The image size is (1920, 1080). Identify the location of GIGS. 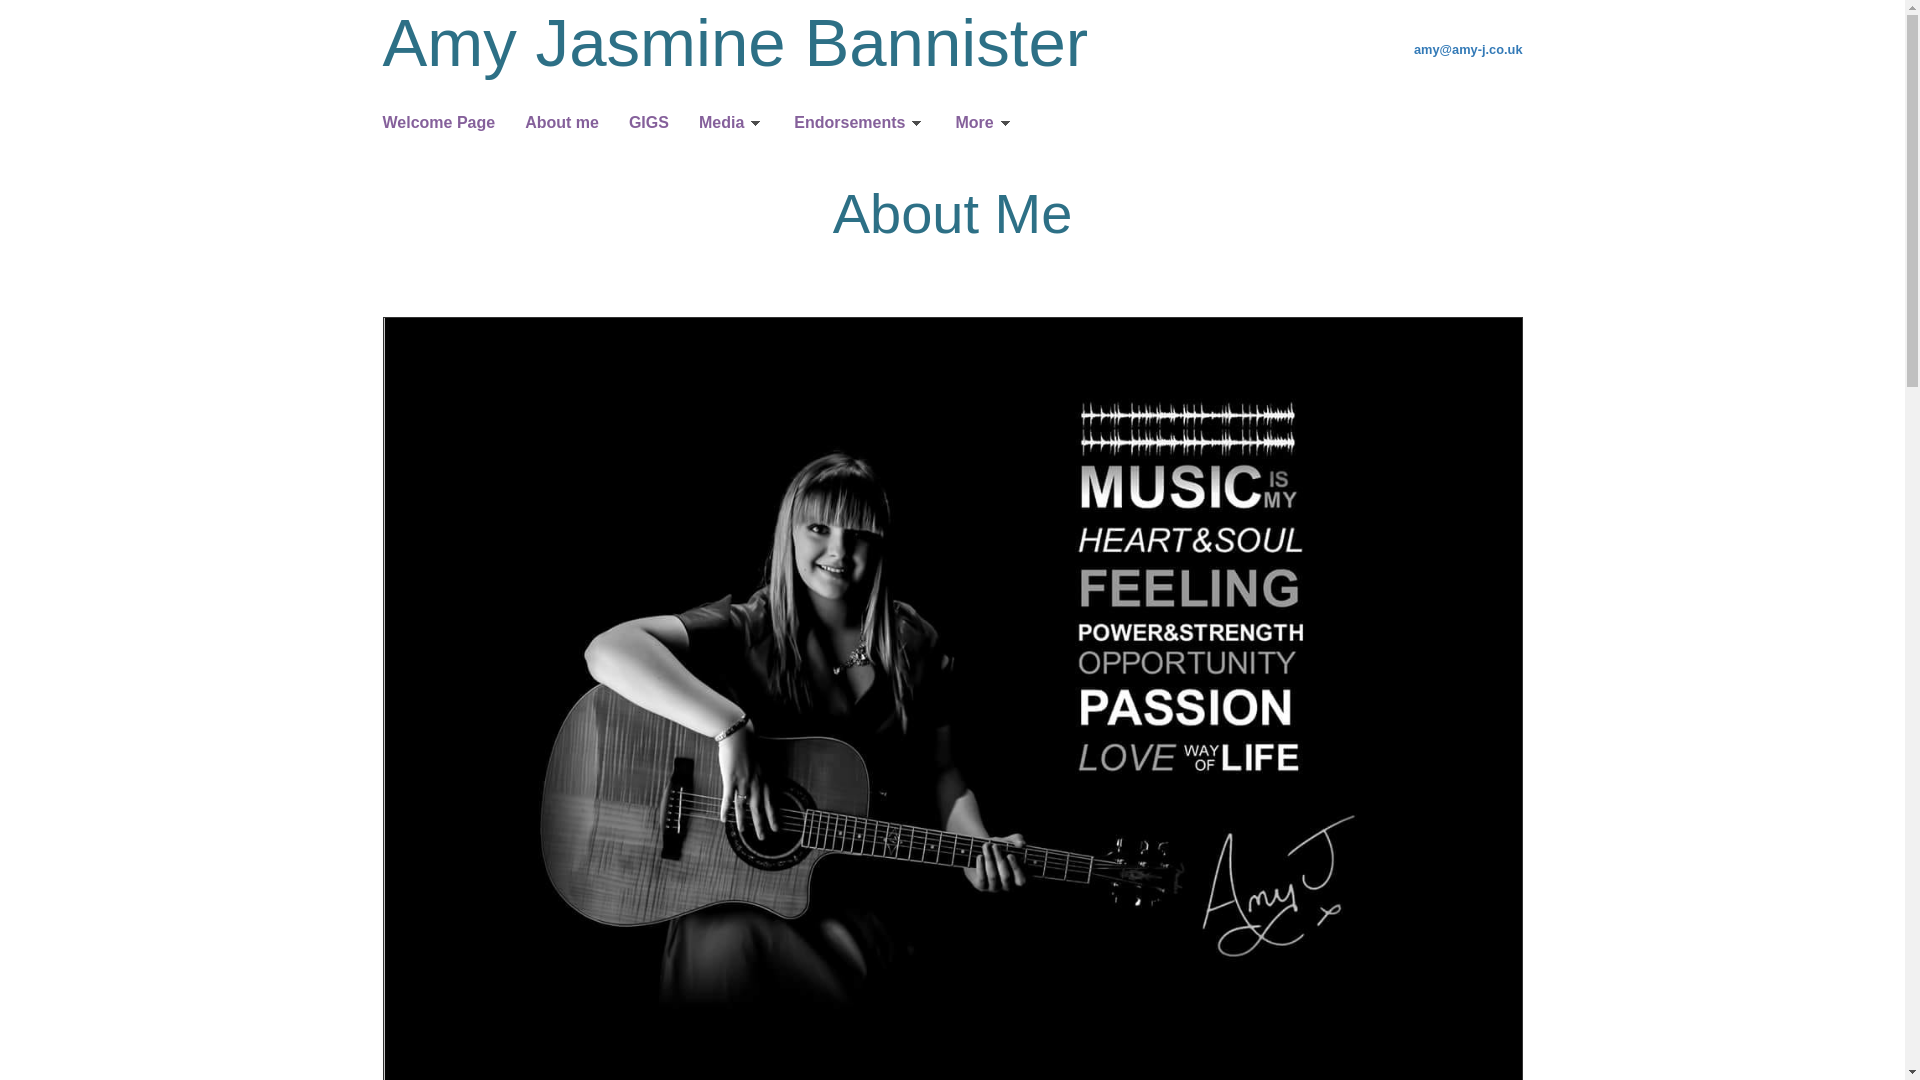
(648, 124).